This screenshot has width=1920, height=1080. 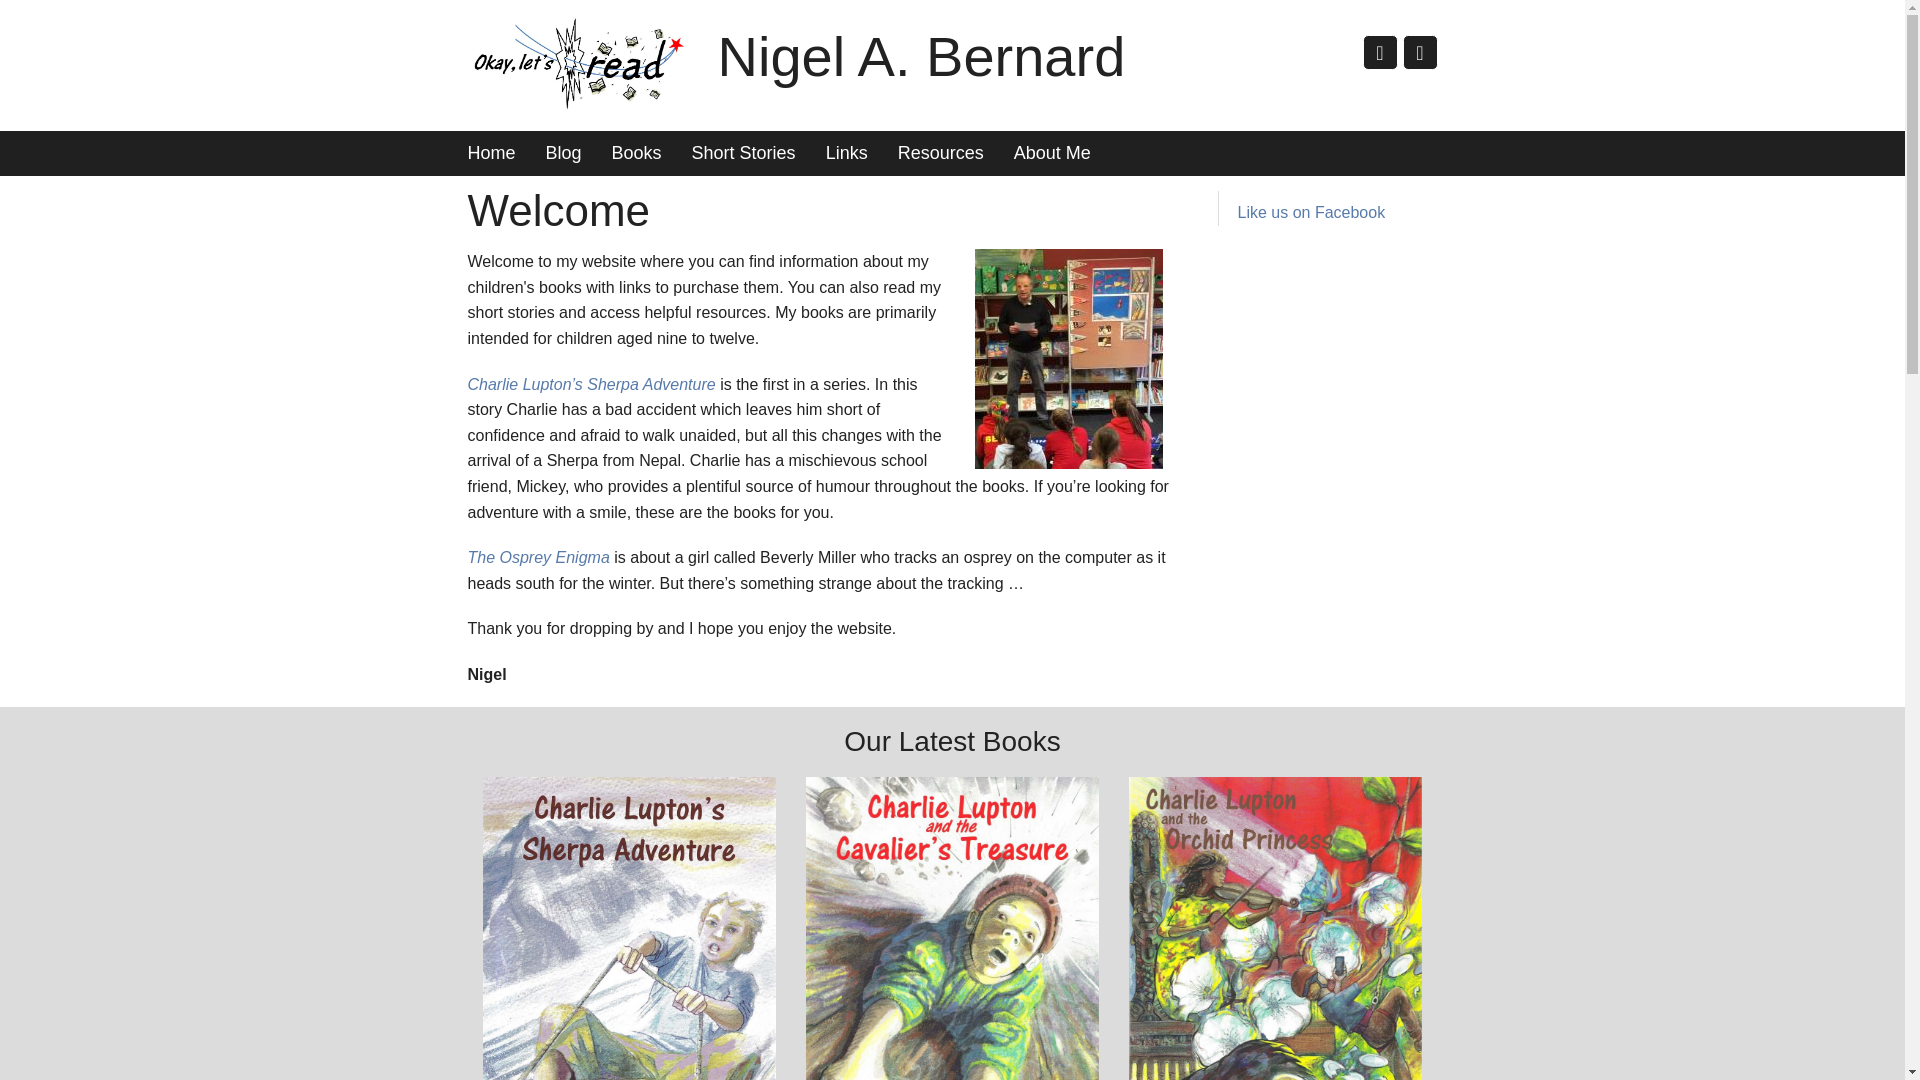 I want to click on Short Stories, so click(x=744, y=153).